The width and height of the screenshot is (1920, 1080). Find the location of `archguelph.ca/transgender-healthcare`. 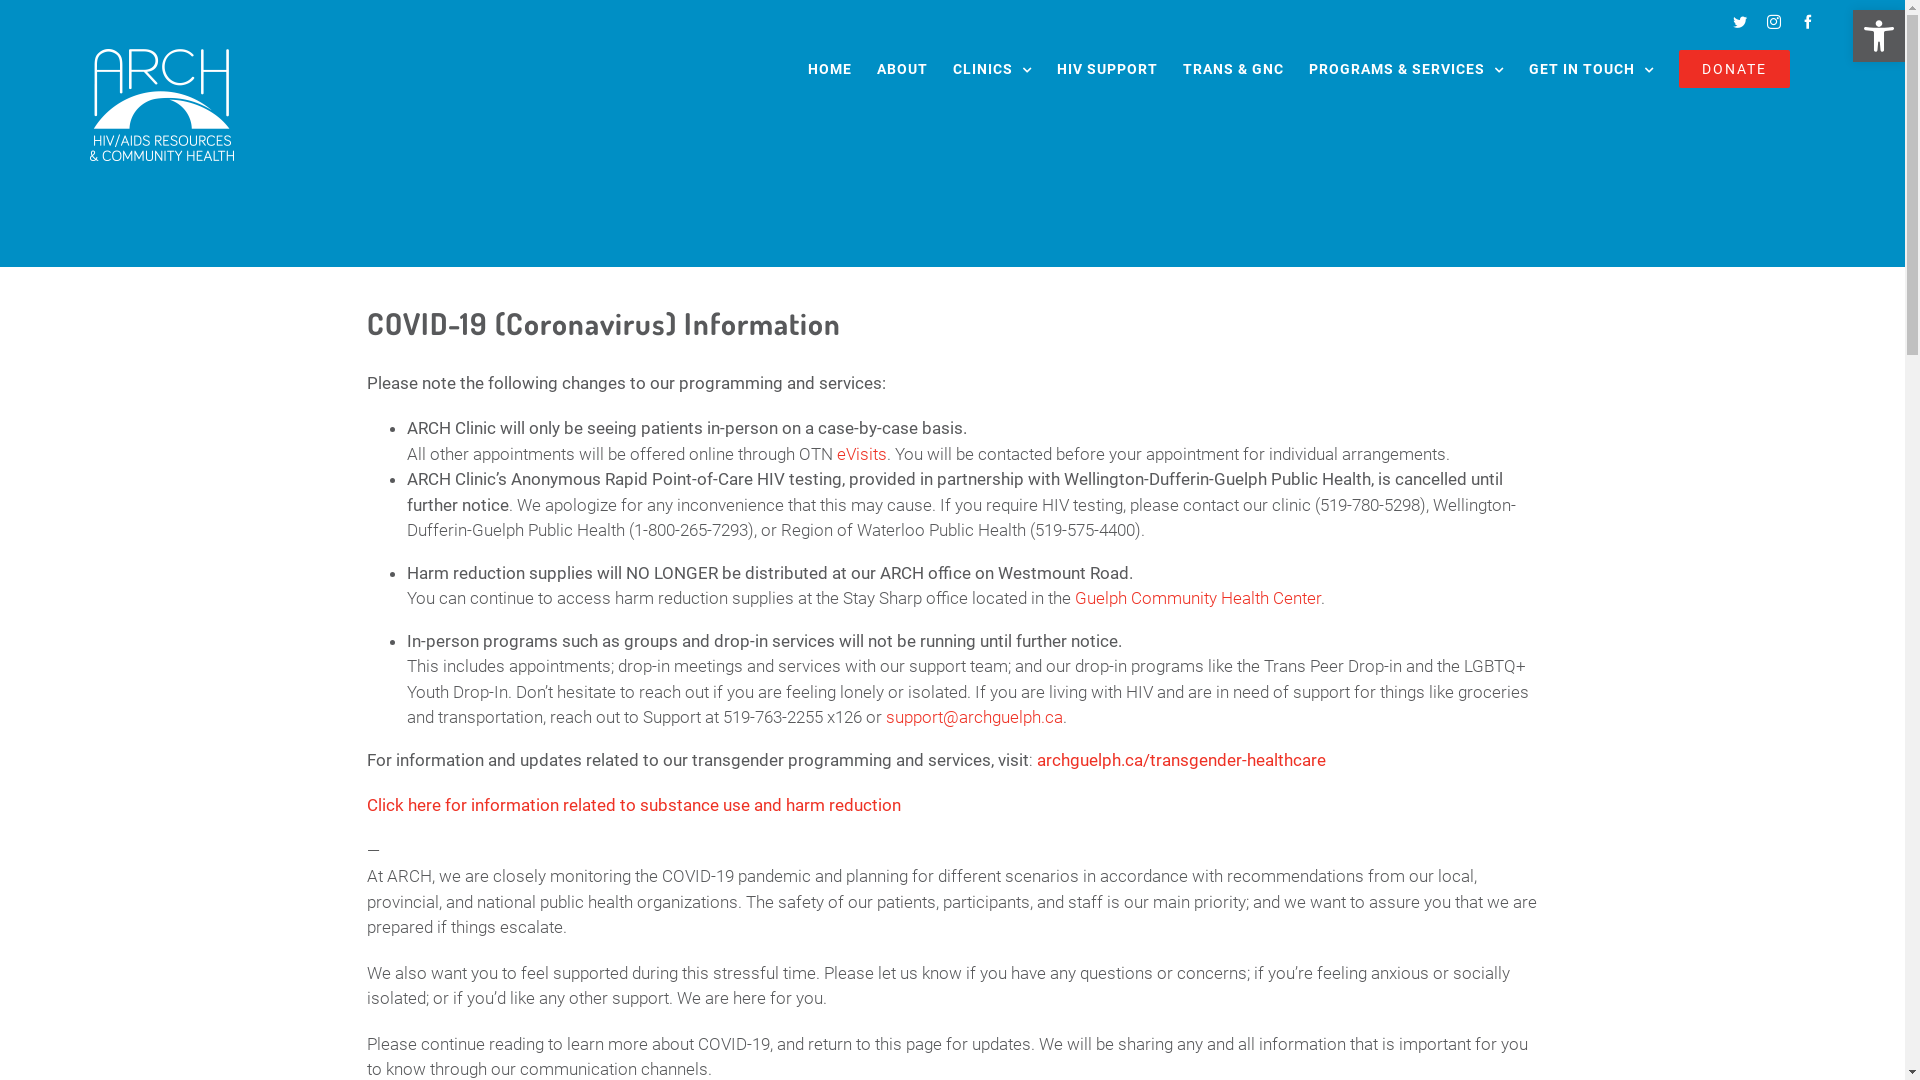

archguelph.ca/transgender-healthcare is located at coordinates (1182, 760).